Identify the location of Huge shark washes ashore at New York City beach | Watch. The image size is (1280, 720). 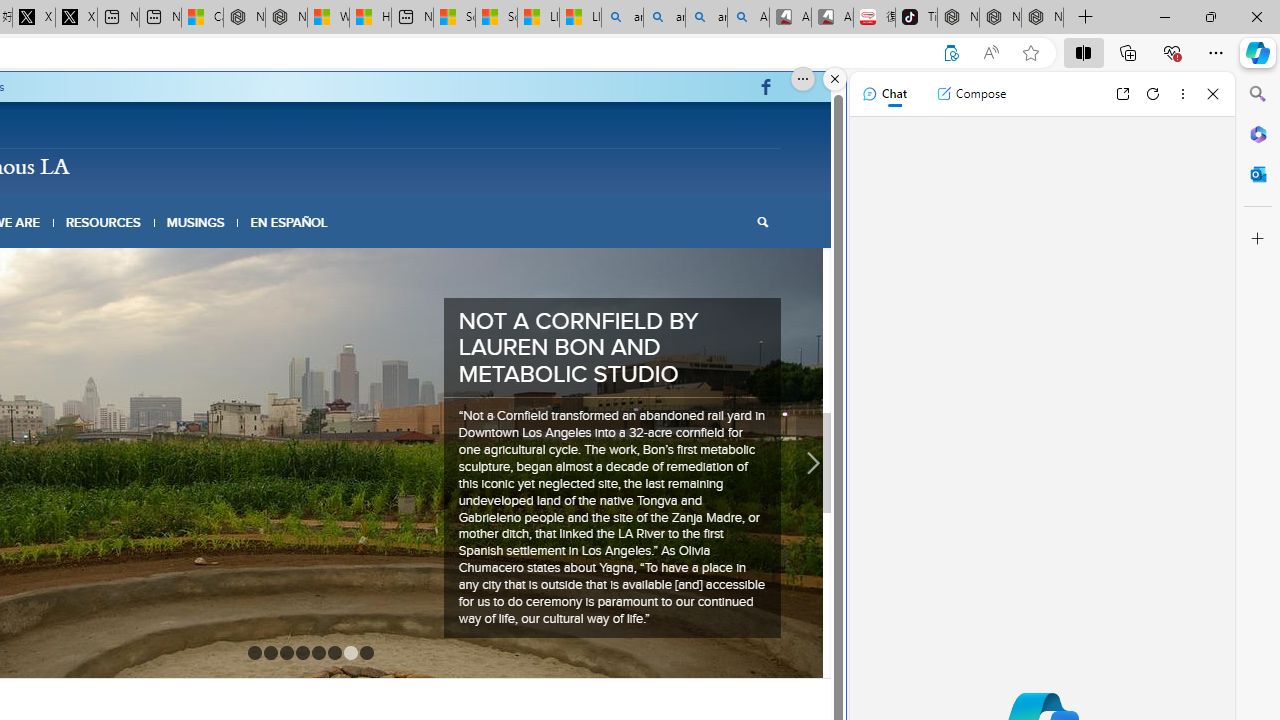
(370, 18).